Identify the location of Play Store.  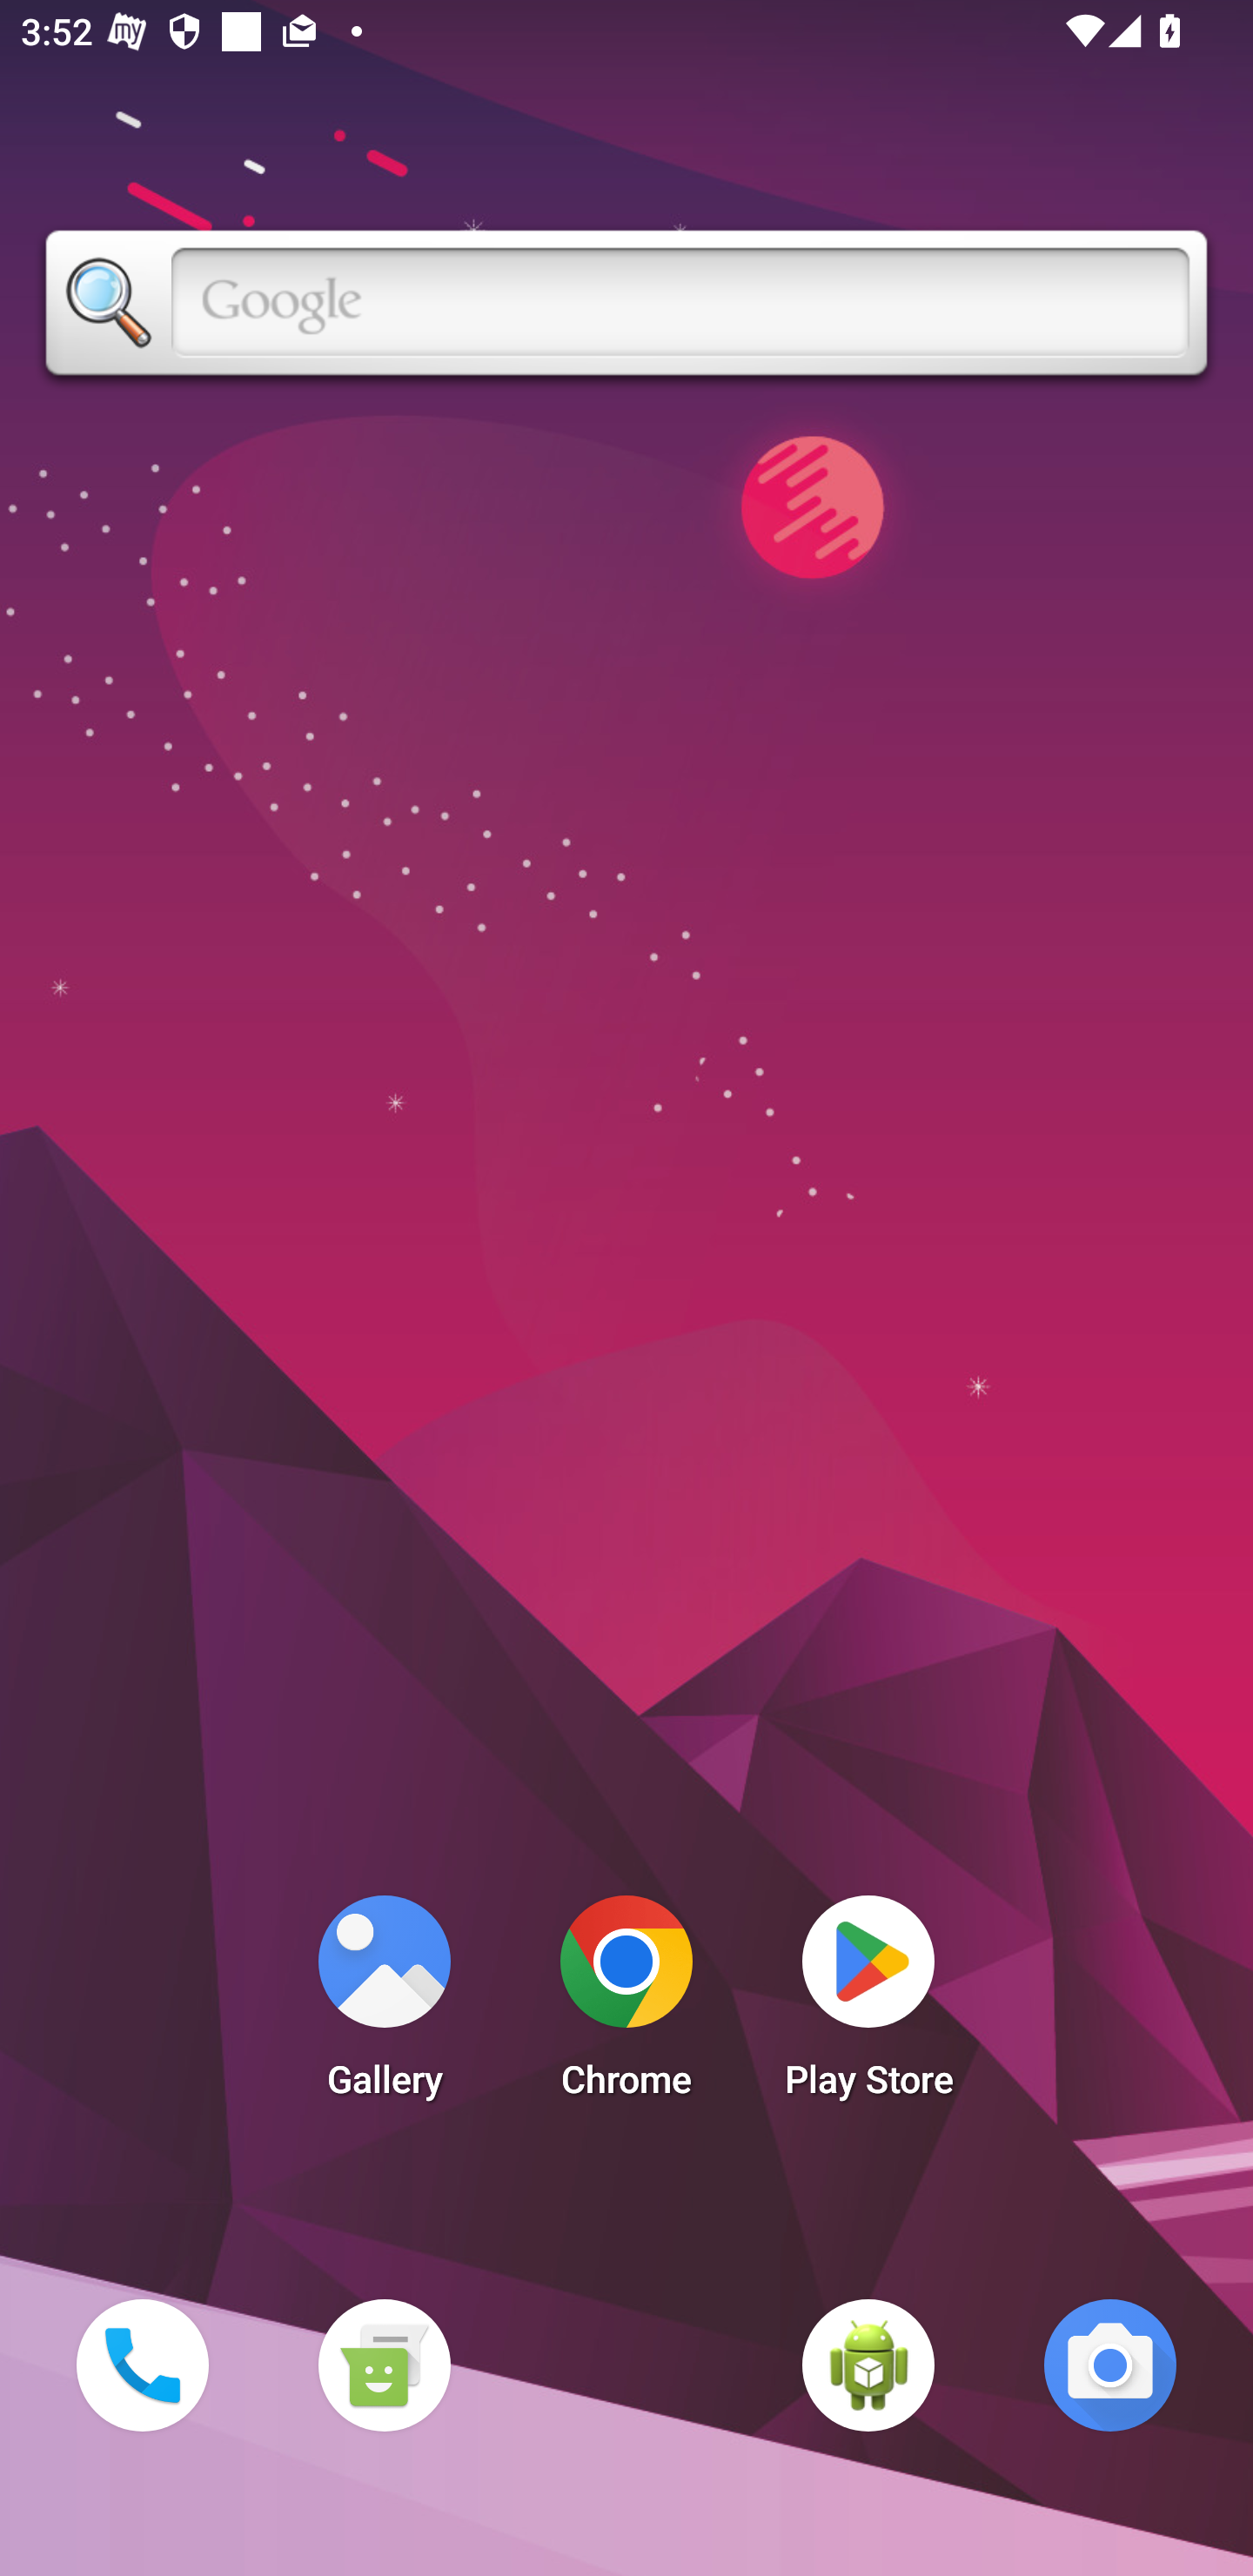
(868, 2005).